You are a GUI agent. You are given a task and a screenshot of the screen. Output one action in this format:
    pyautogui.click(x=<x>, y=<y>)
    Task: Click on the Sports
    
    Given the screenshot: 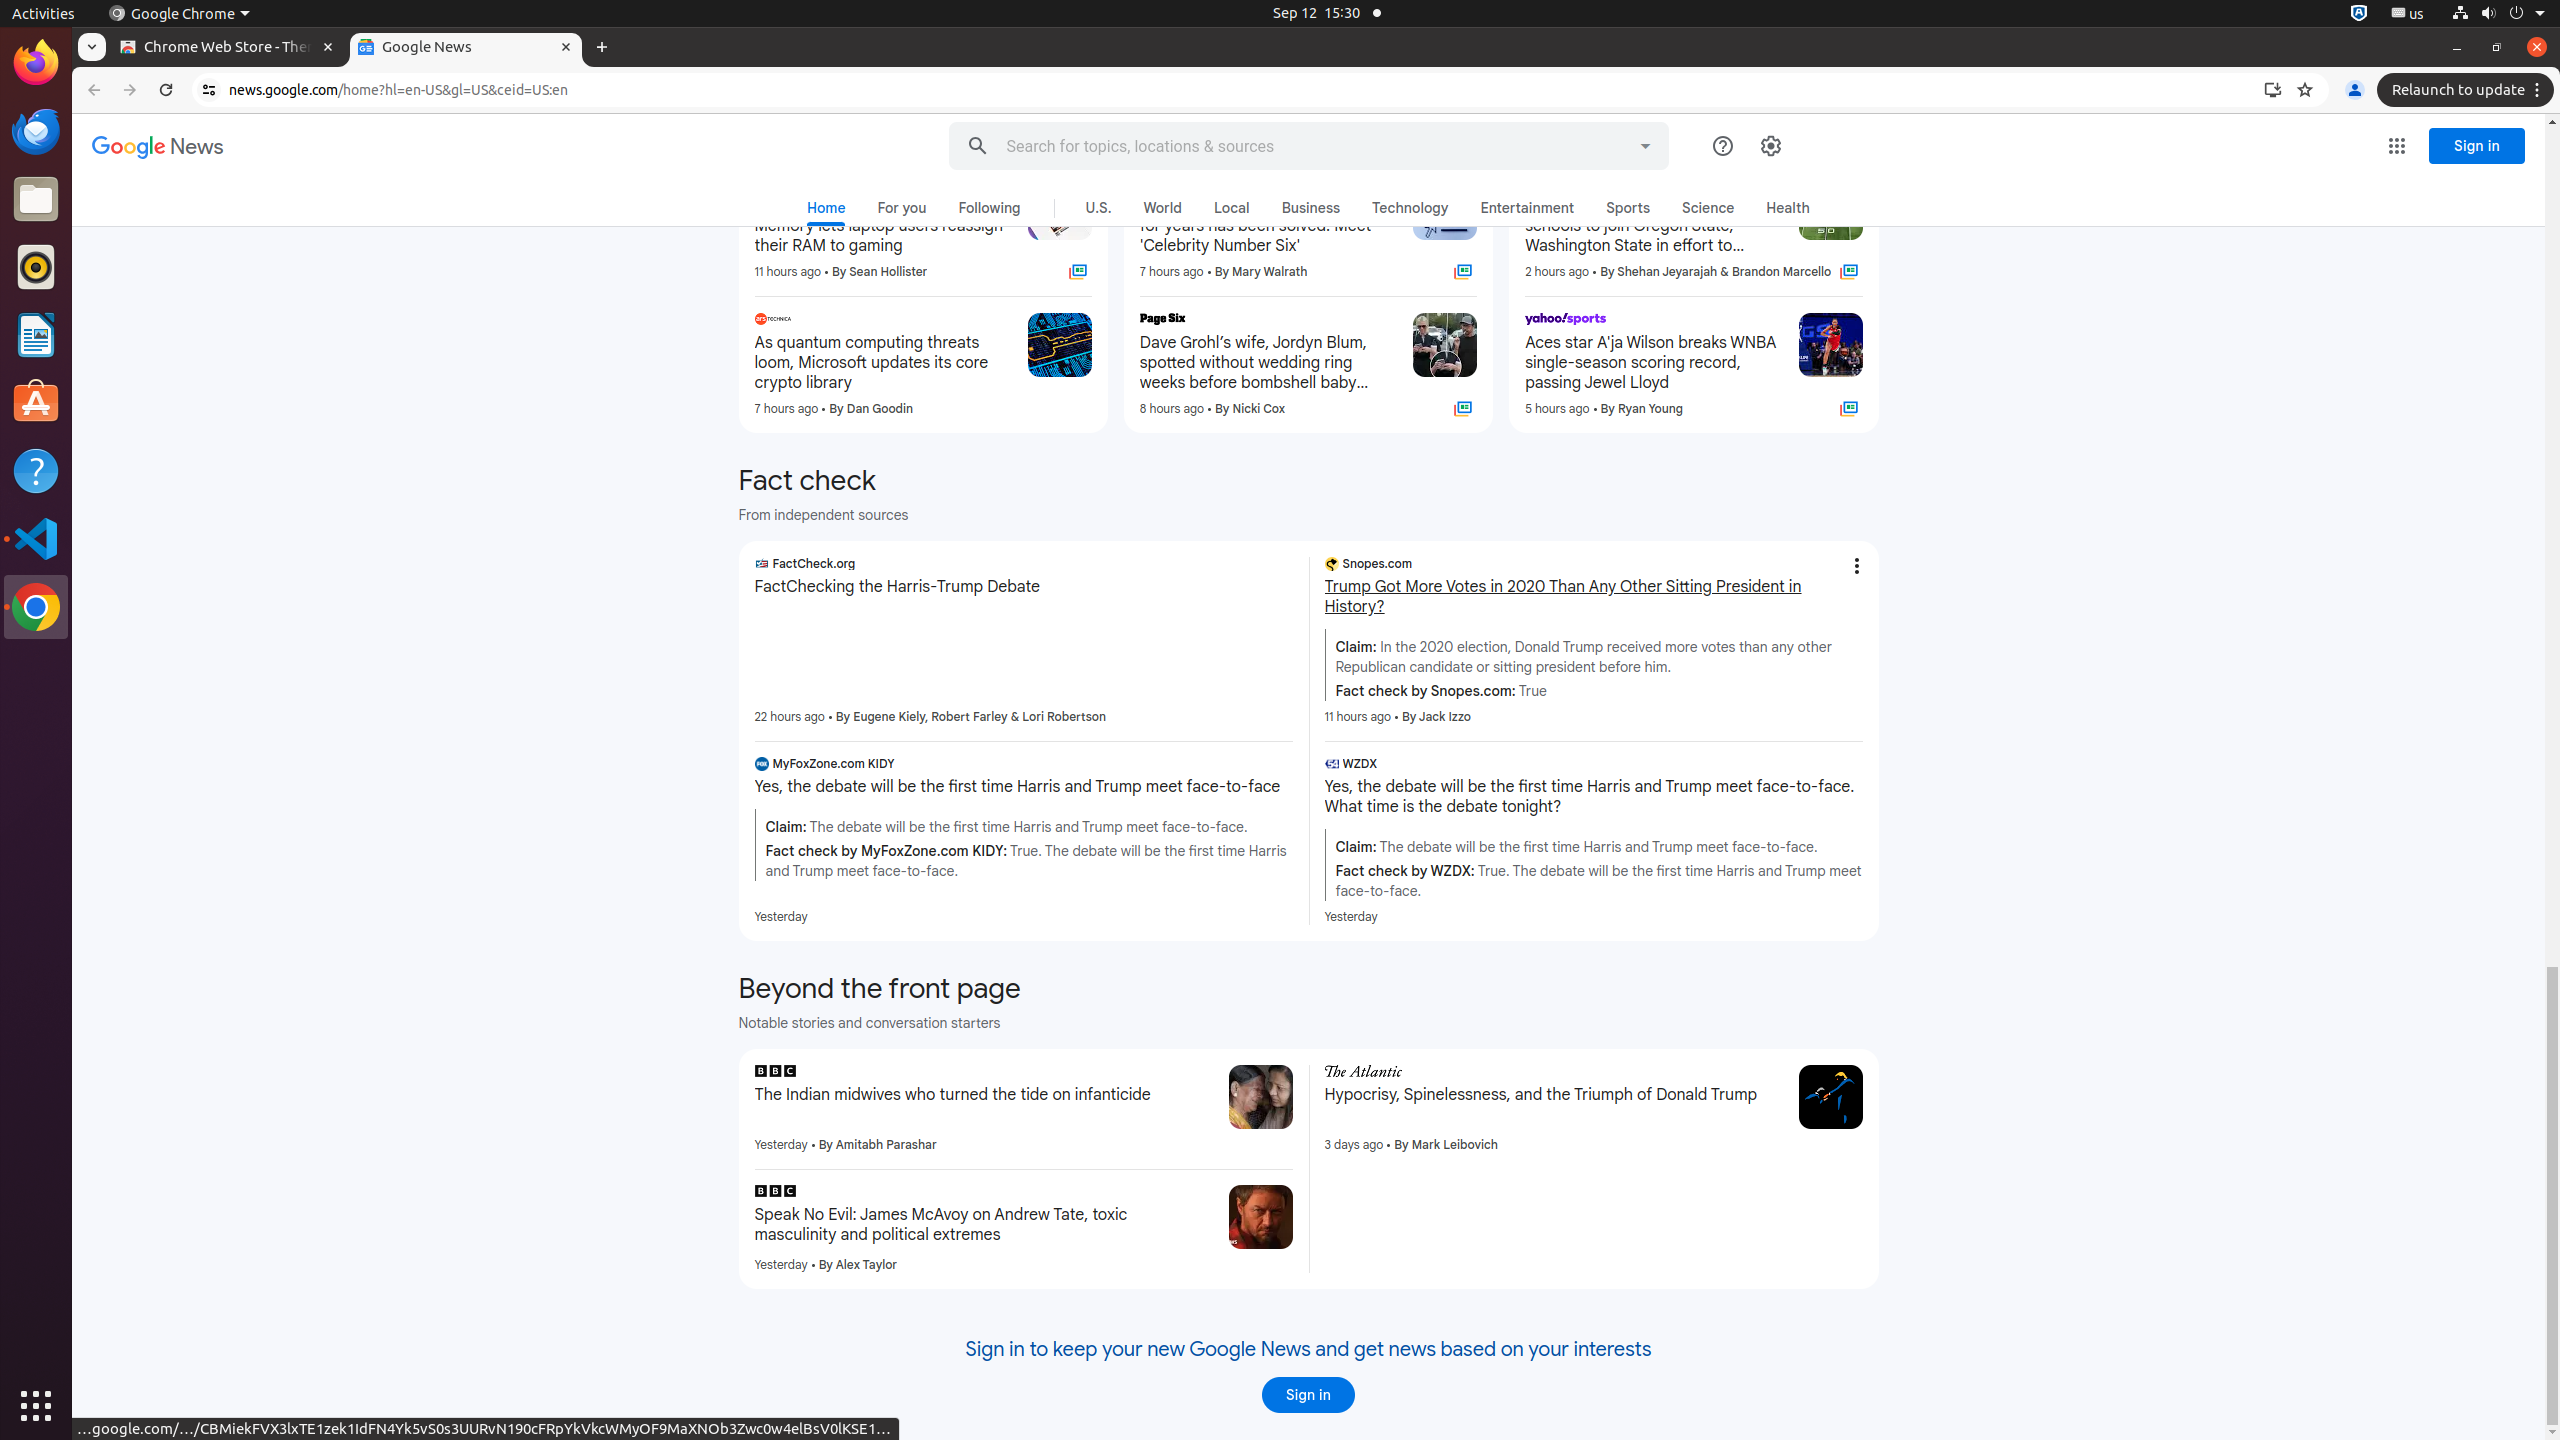 What is the action you would take?
    pyautogui.click(x=1628, y=208)
    